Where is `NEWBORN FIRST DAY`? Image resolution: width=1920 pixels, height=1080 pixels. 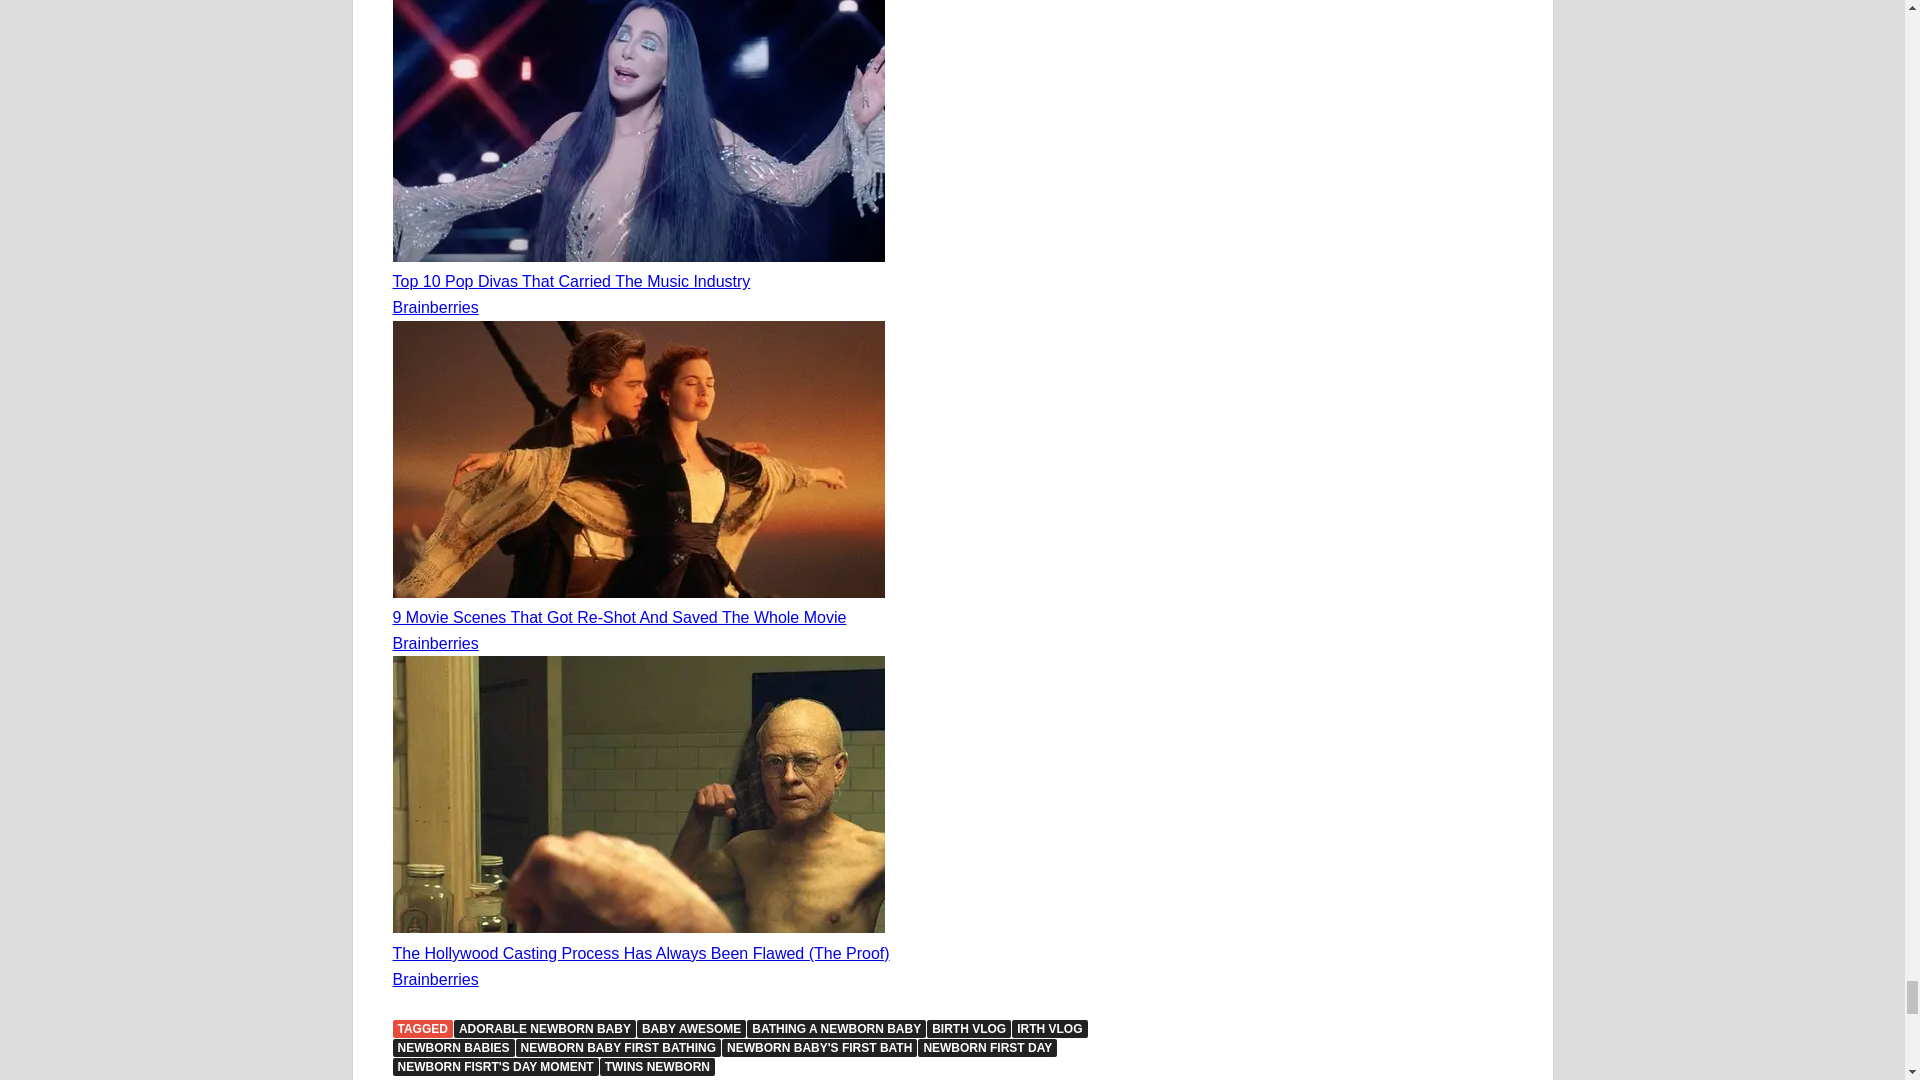 NEWBORN FIRST DAY is located at coordinates (987, 1048).